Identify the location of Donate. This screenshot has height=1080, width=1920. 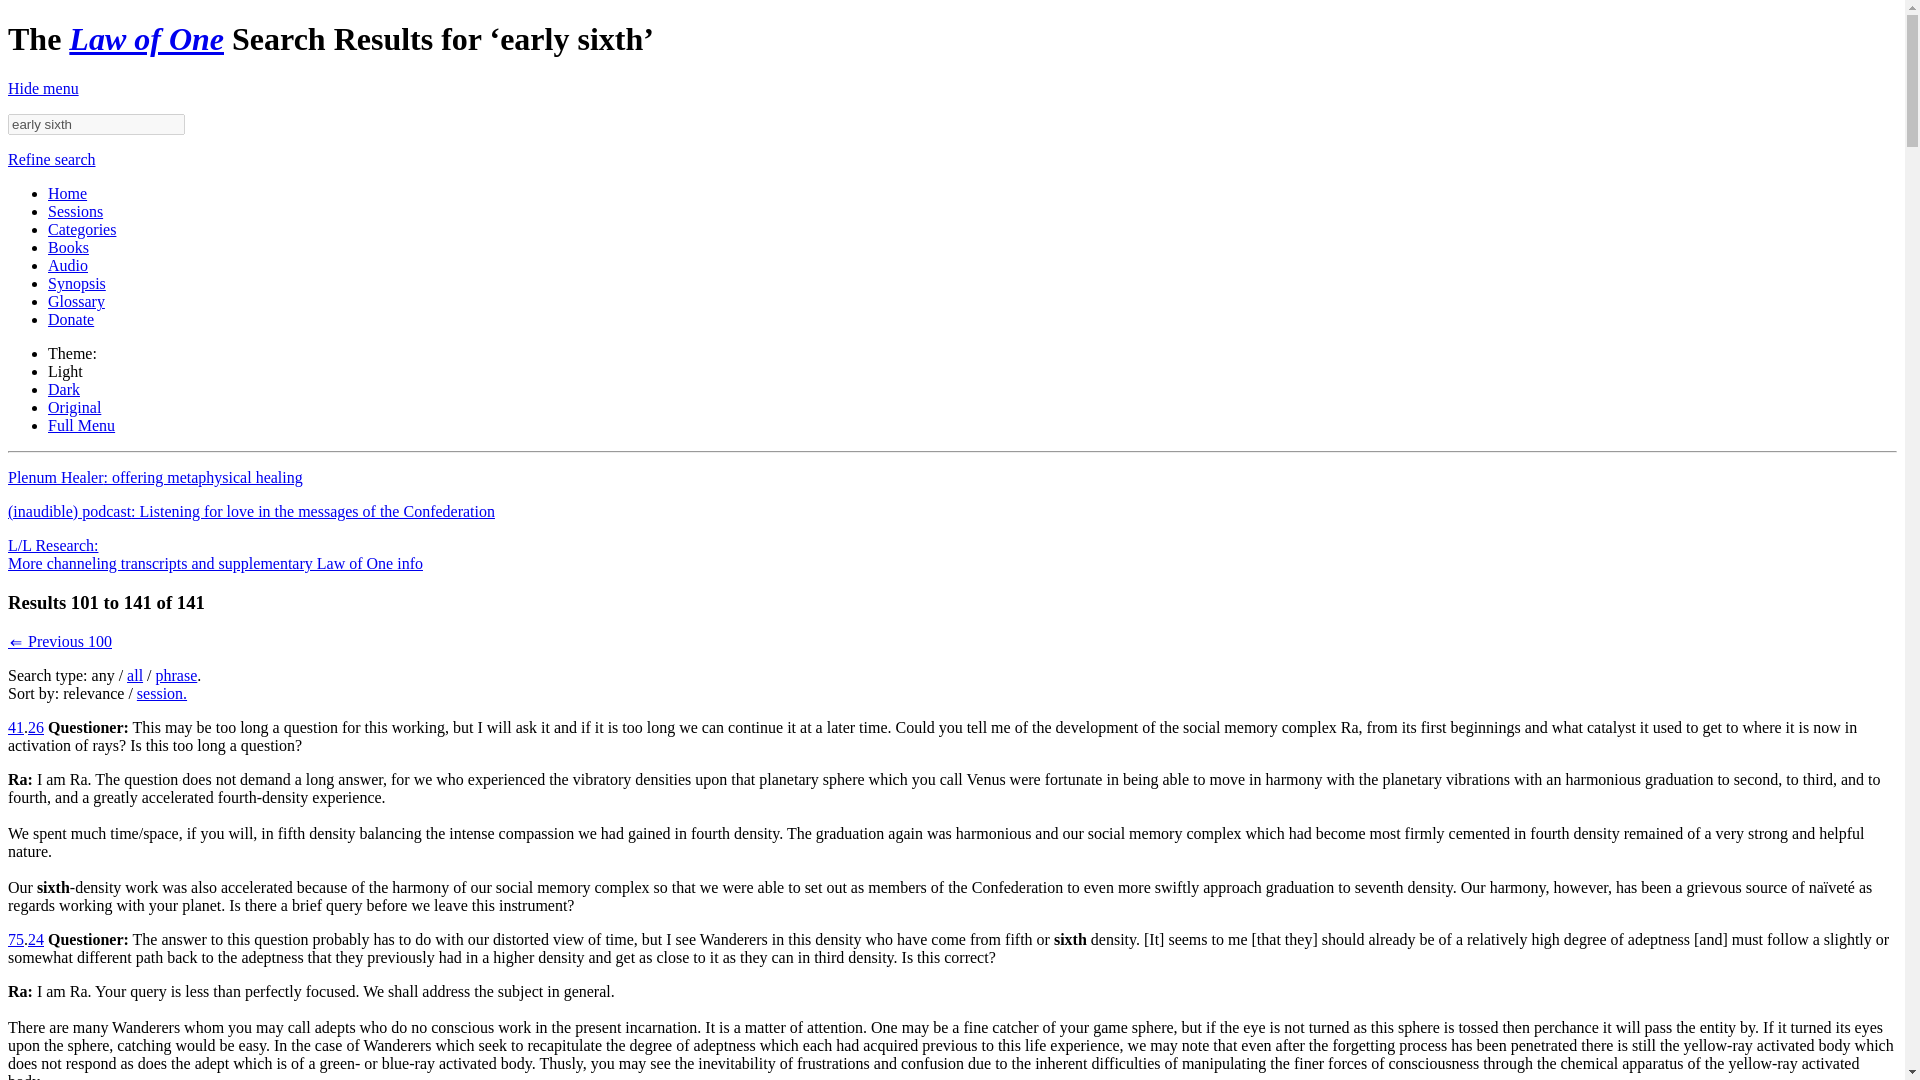
(71, 320).